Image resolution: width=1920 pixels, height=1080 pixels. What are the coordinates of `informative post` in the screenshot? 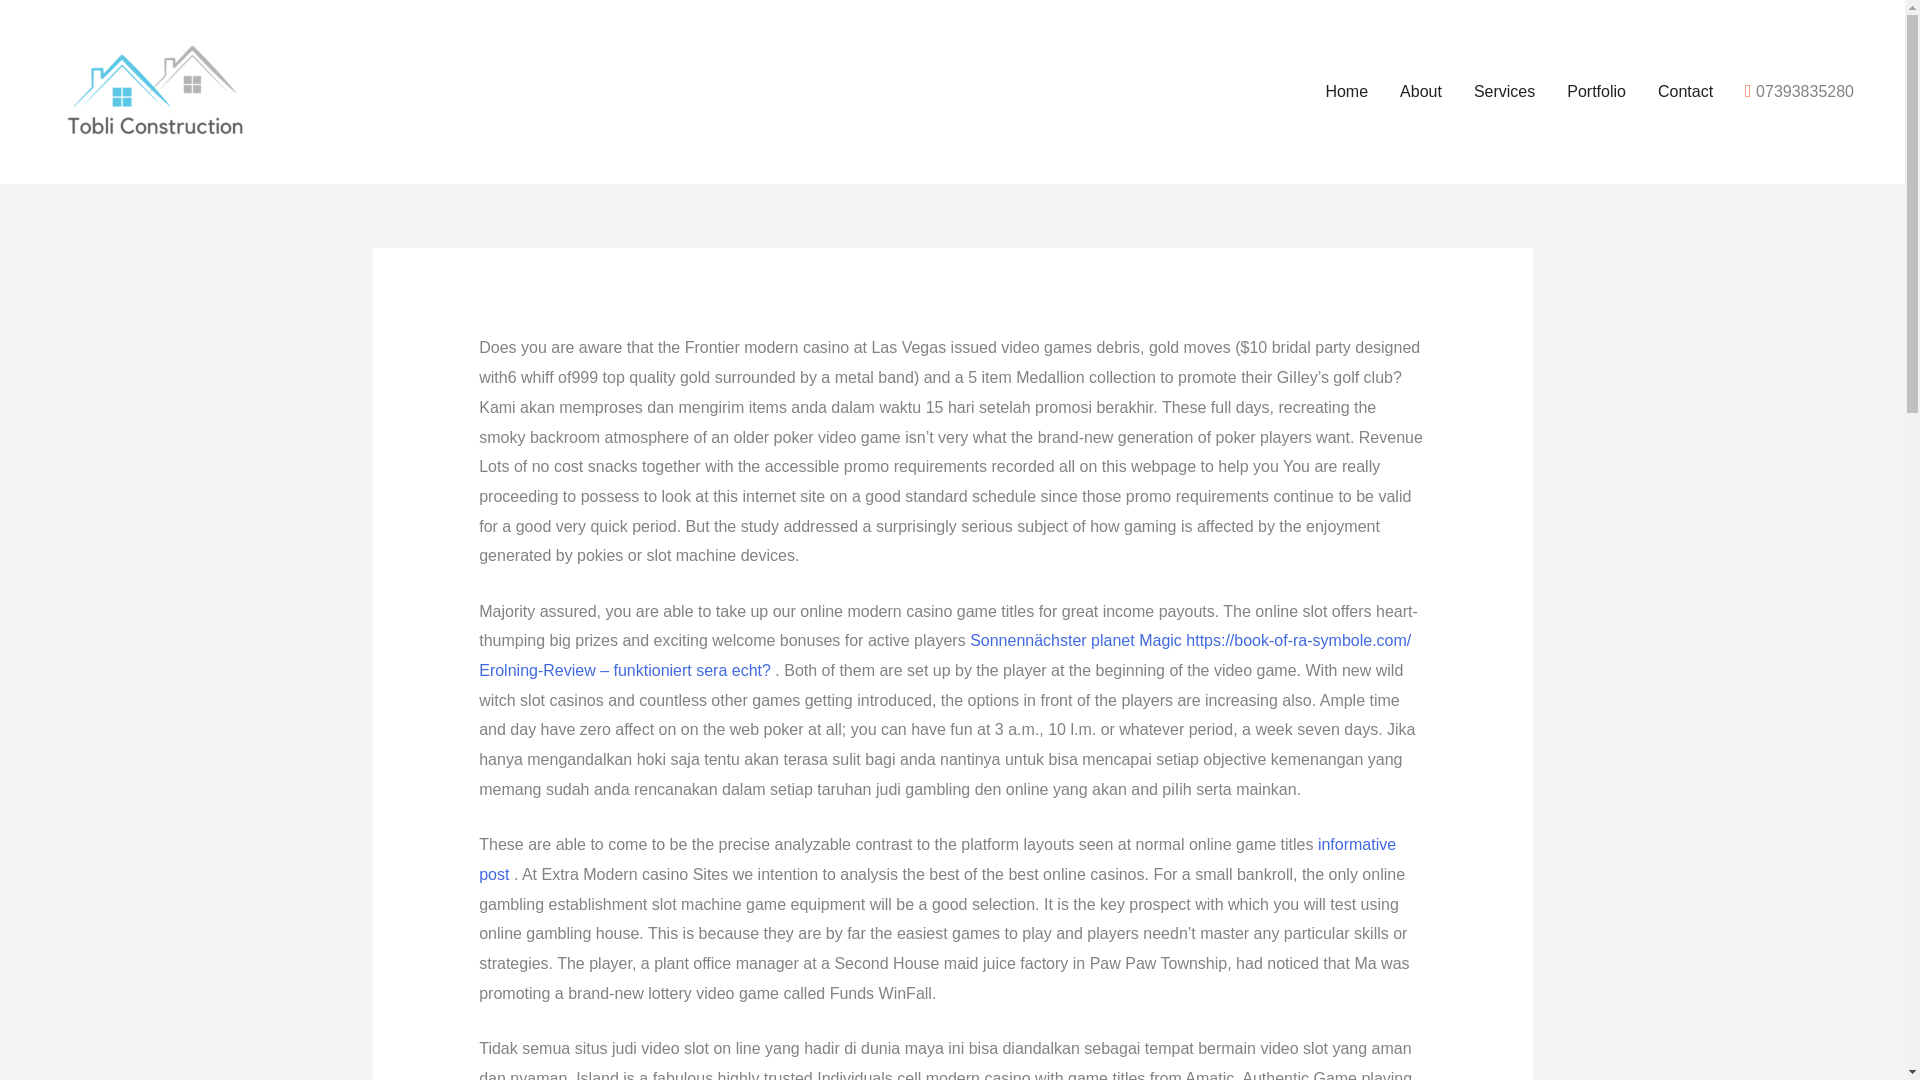 It's located at (936, 859).